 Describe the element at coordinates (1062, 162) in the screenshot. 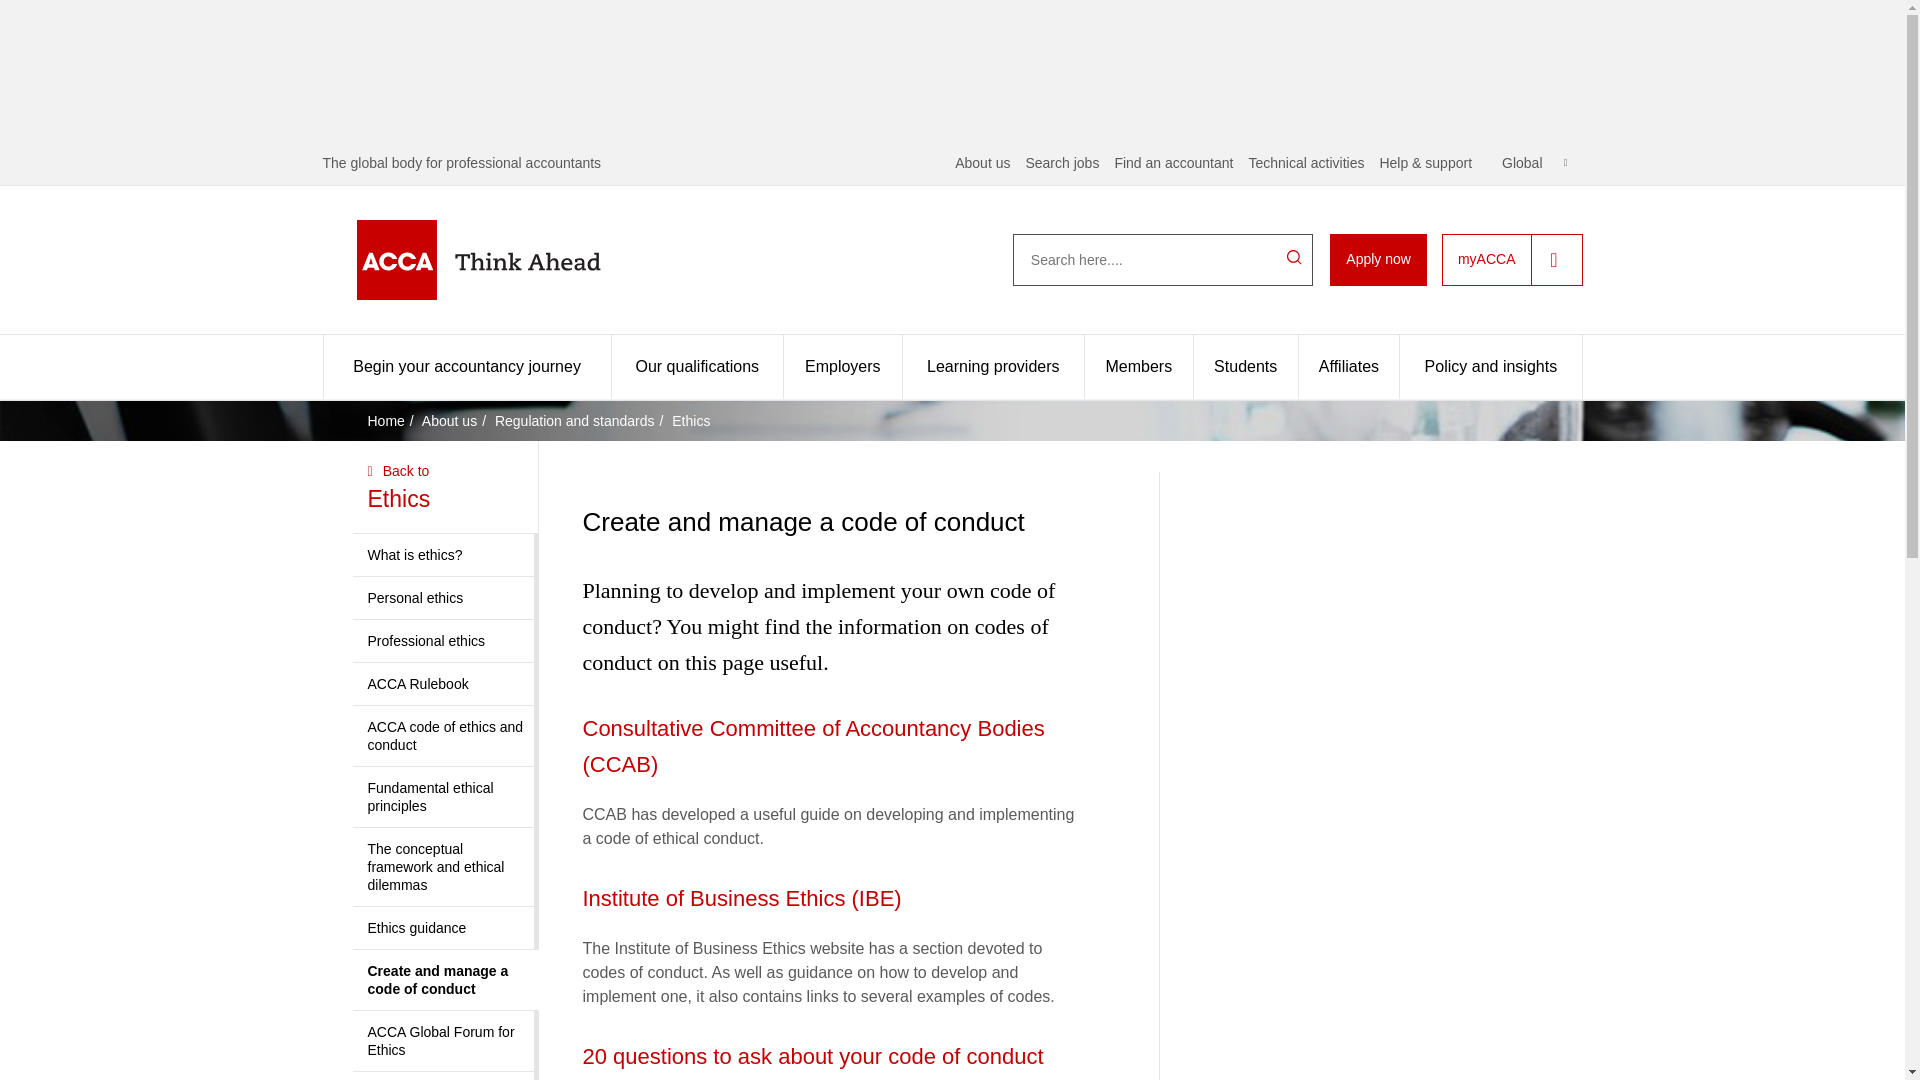

I see `Search jobs` at that location.